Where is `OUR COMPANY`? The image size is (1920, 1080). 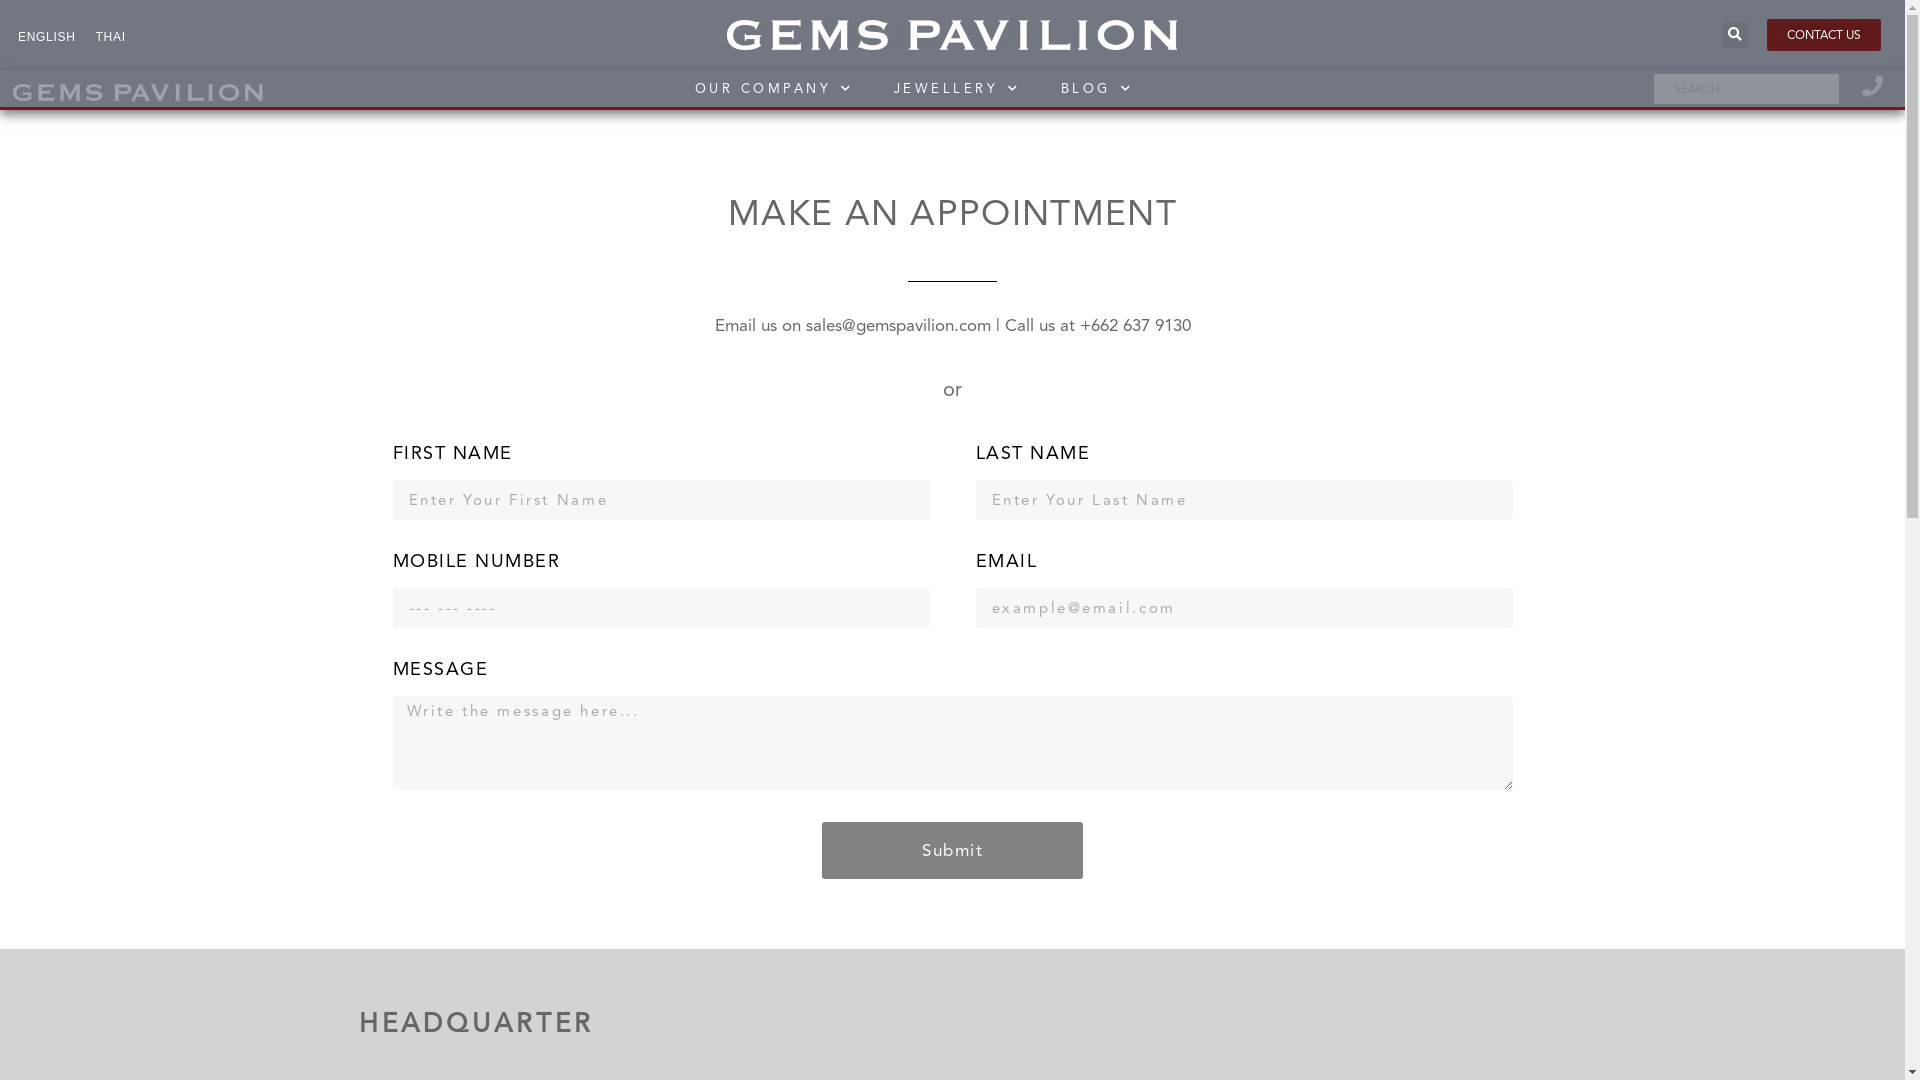
OUR COMPANY is located at coordinates (774, 88).